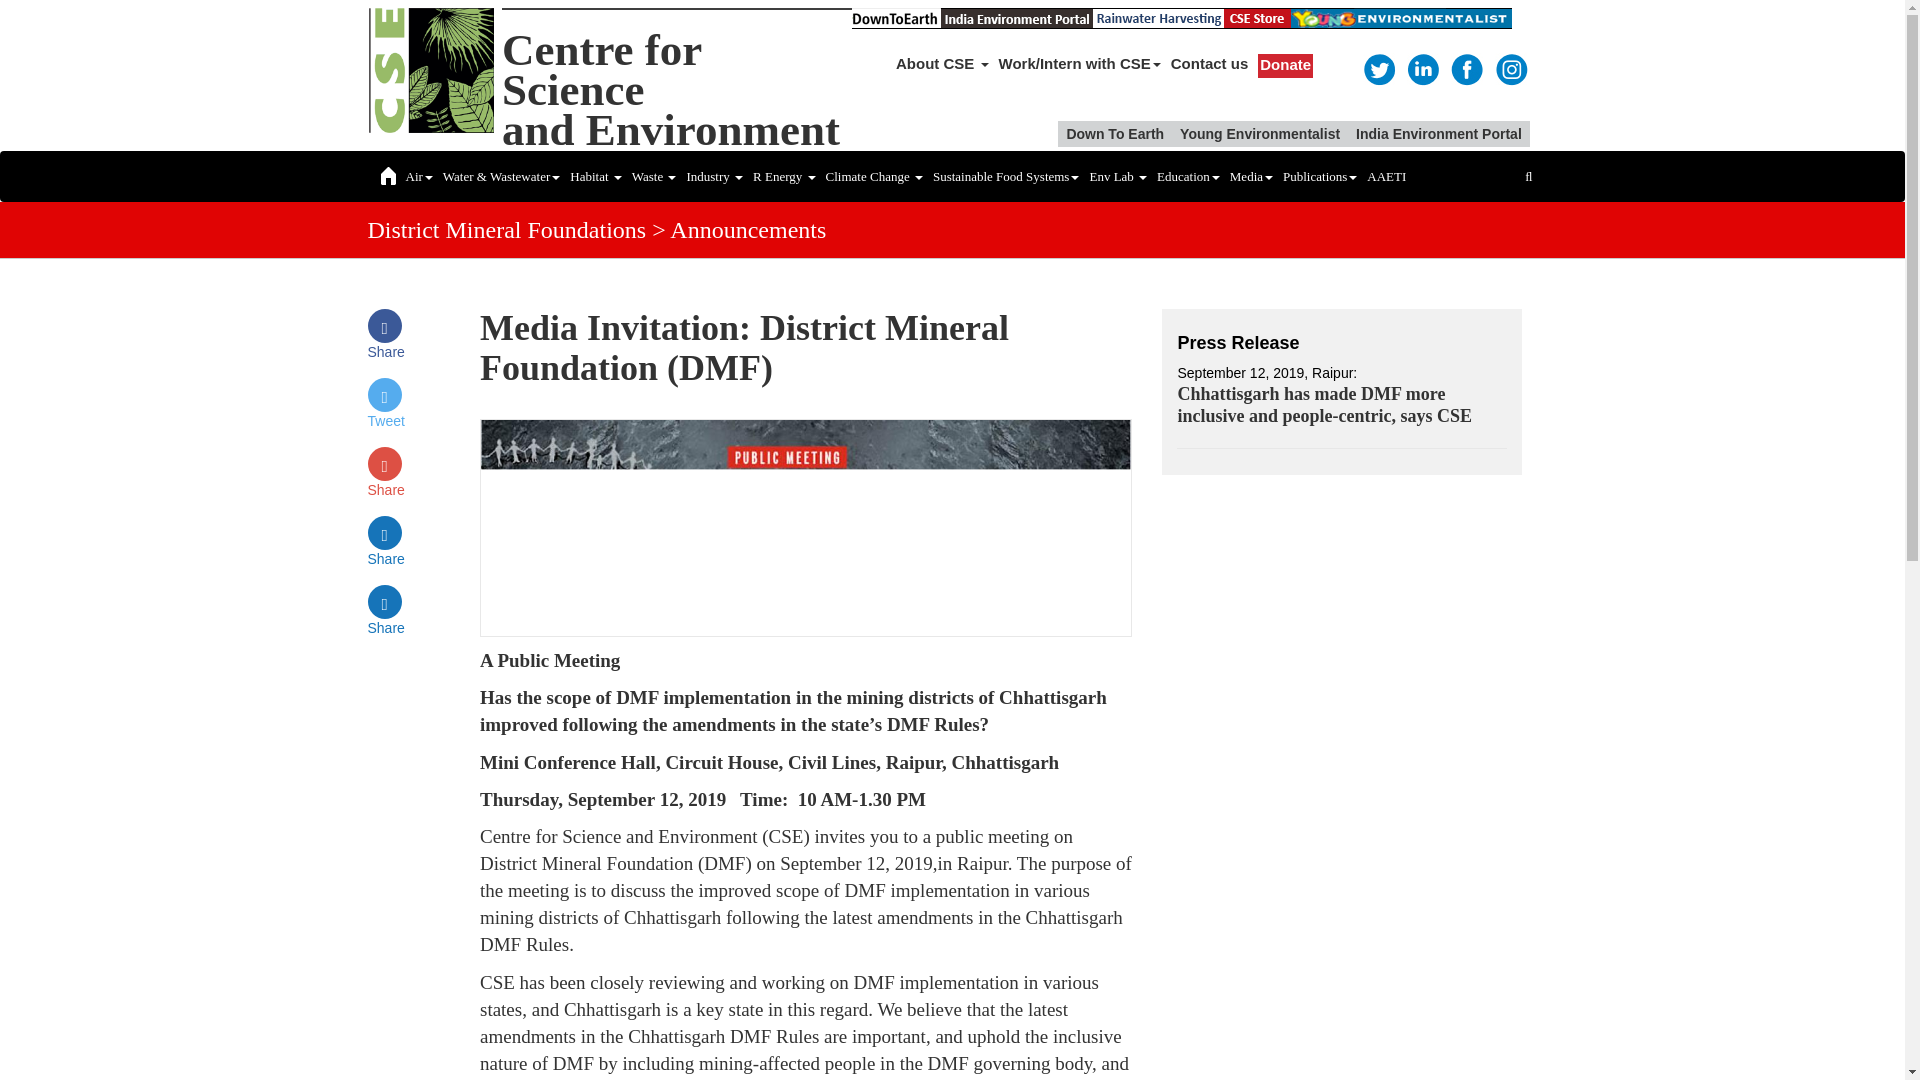 The image size is (1920, 1080). Describe the element at coordinates (1422, 68) in the screenshot. I see `Linkedin` at that location.